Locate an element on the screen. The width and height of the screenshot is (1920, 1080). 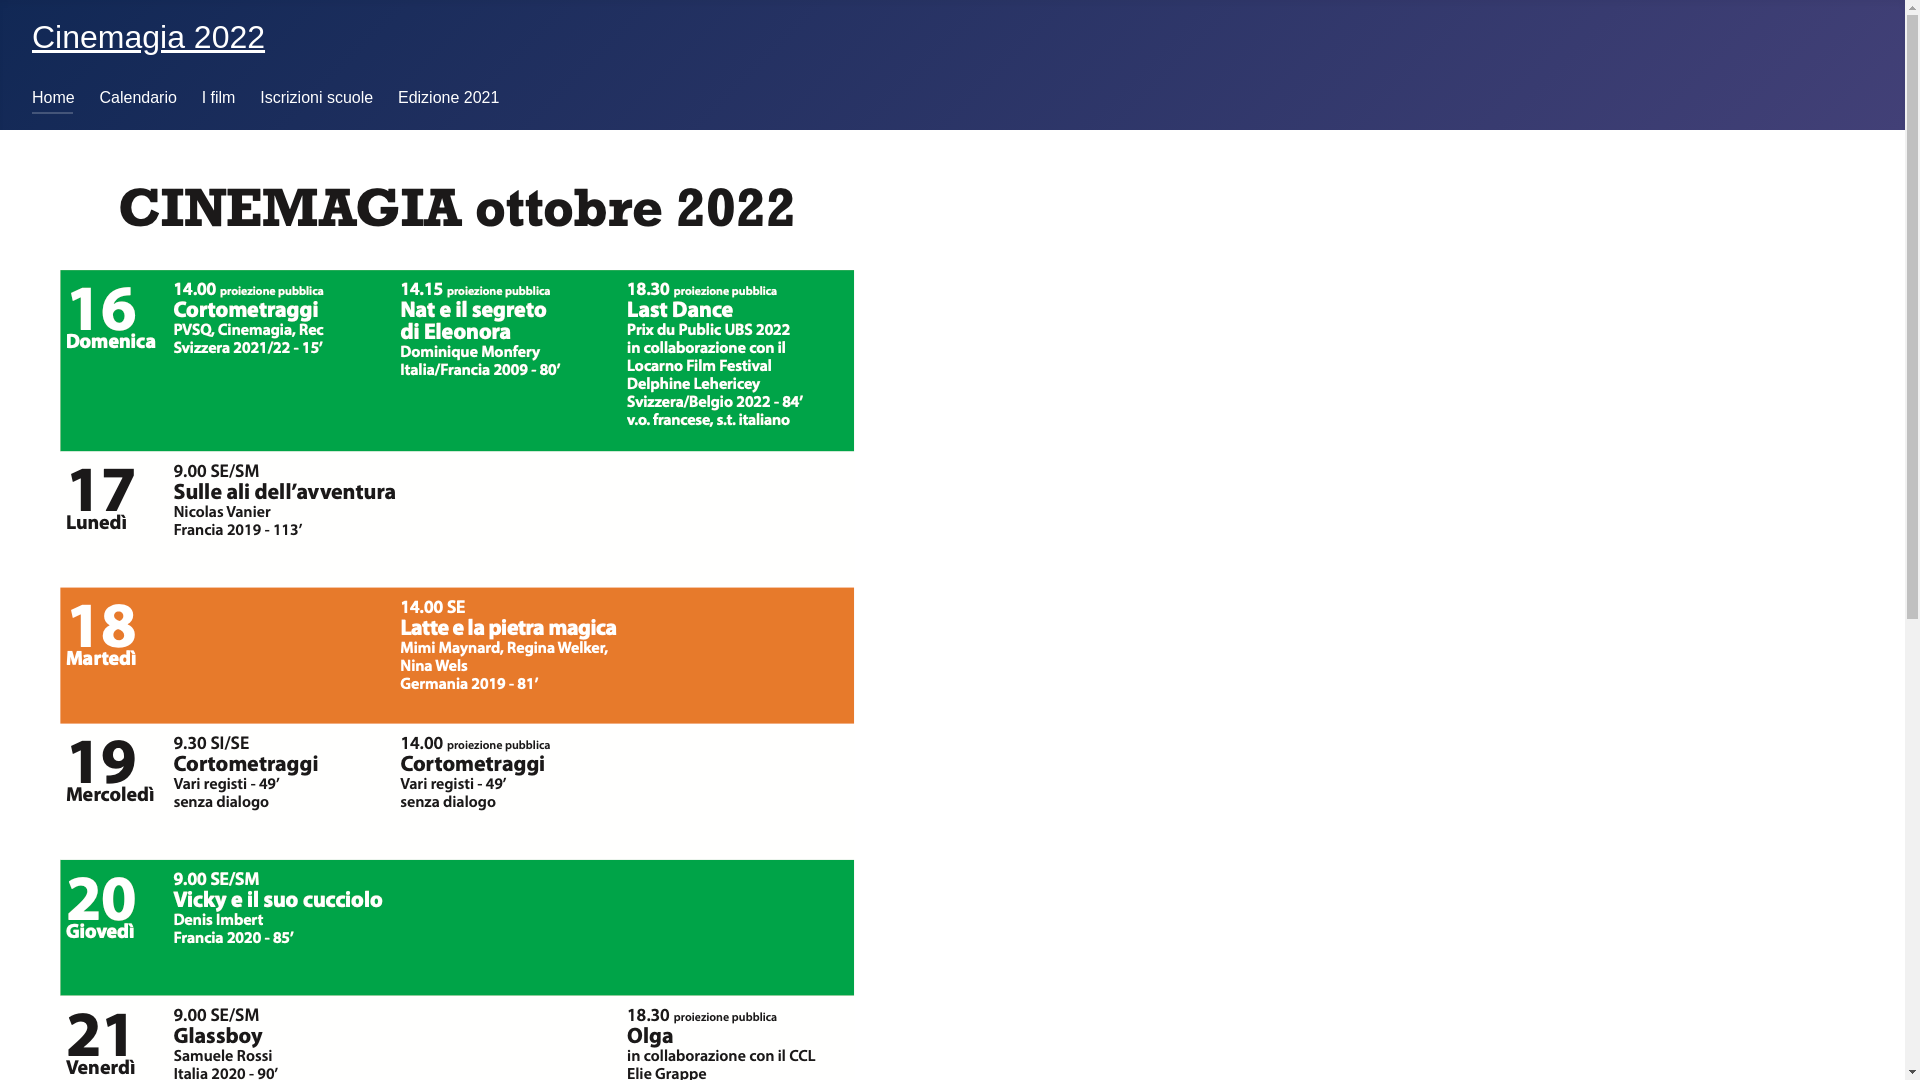
Edizione 2021 is located at coordinates (448, 98).